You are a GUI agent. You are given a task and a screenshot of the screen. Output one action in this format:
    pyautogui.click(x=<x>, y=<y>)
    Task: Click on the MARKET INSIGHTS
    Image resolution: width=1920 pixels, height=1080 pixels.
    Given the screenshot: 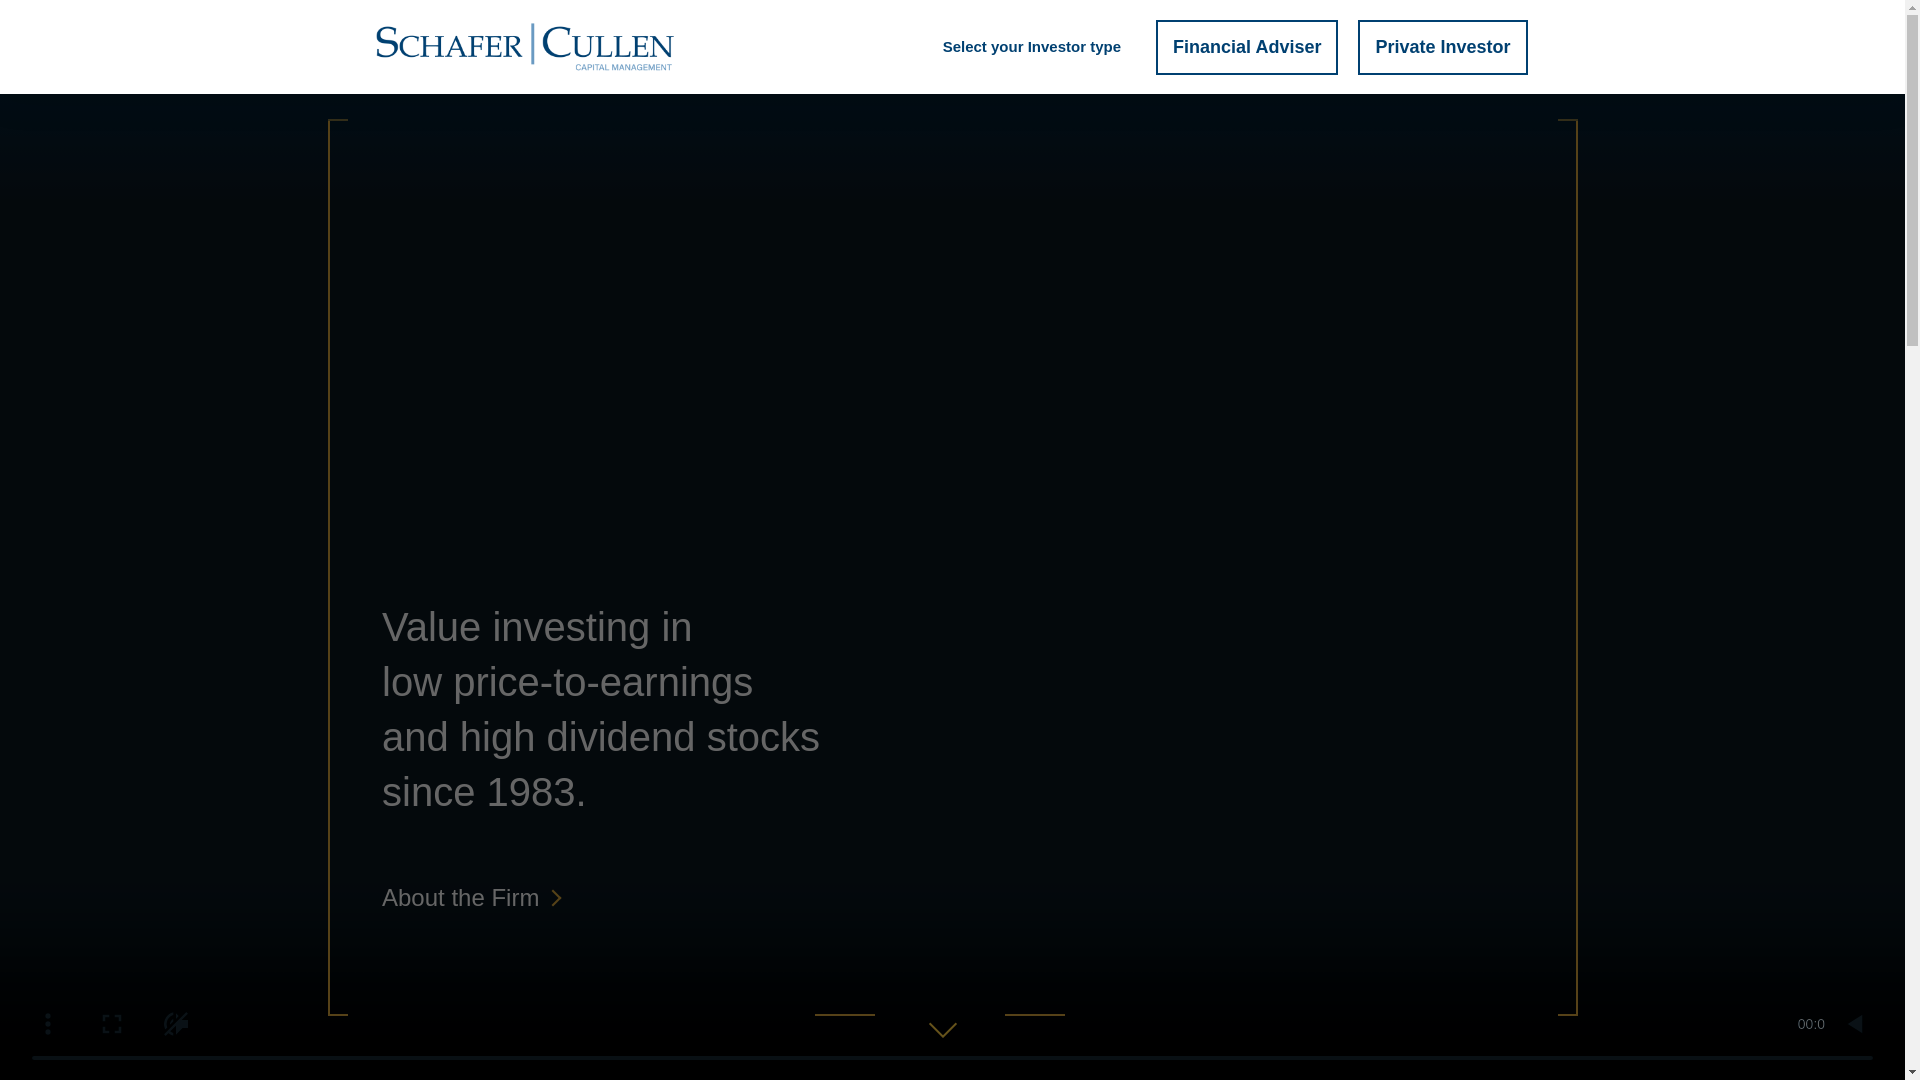 What is the action you would take?
    pyautogui.click(x=1411, y=68)
    